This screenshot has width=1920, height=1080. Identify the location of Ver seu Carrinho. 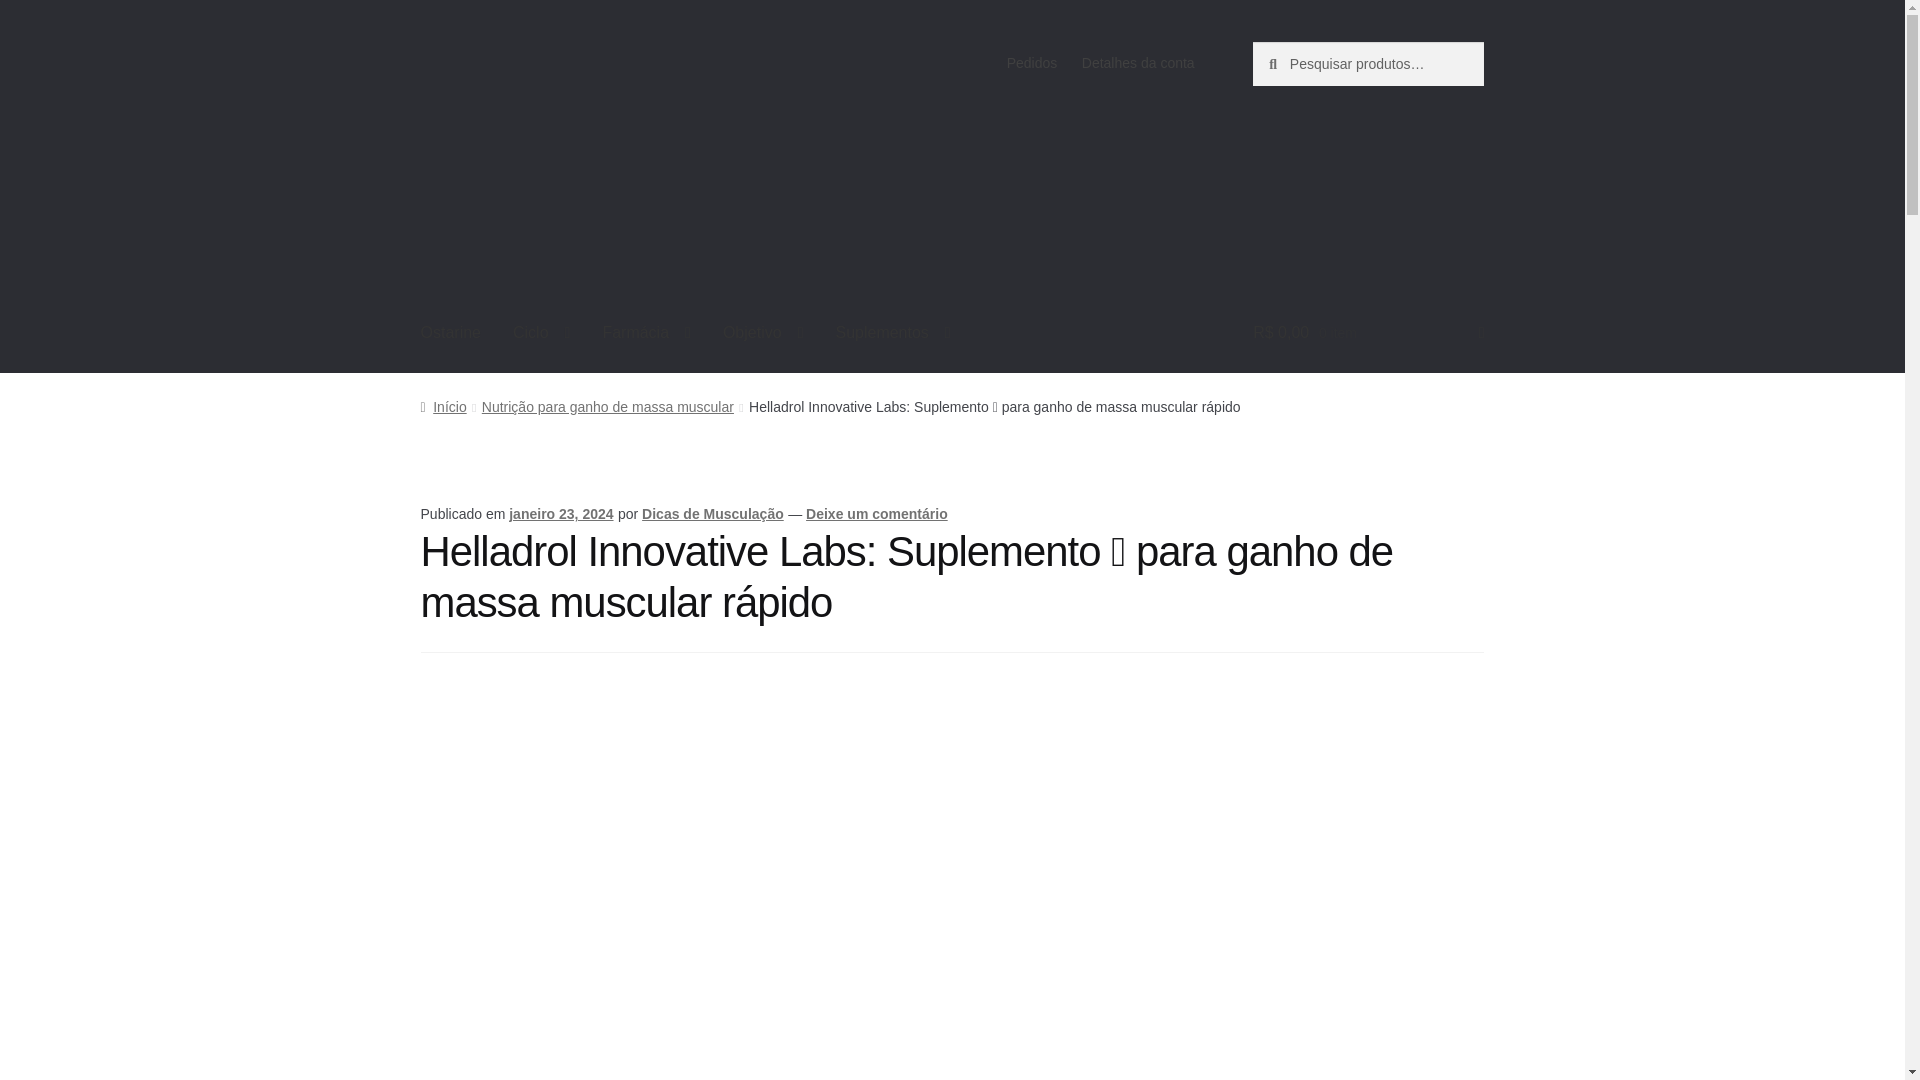
(1368, 333).